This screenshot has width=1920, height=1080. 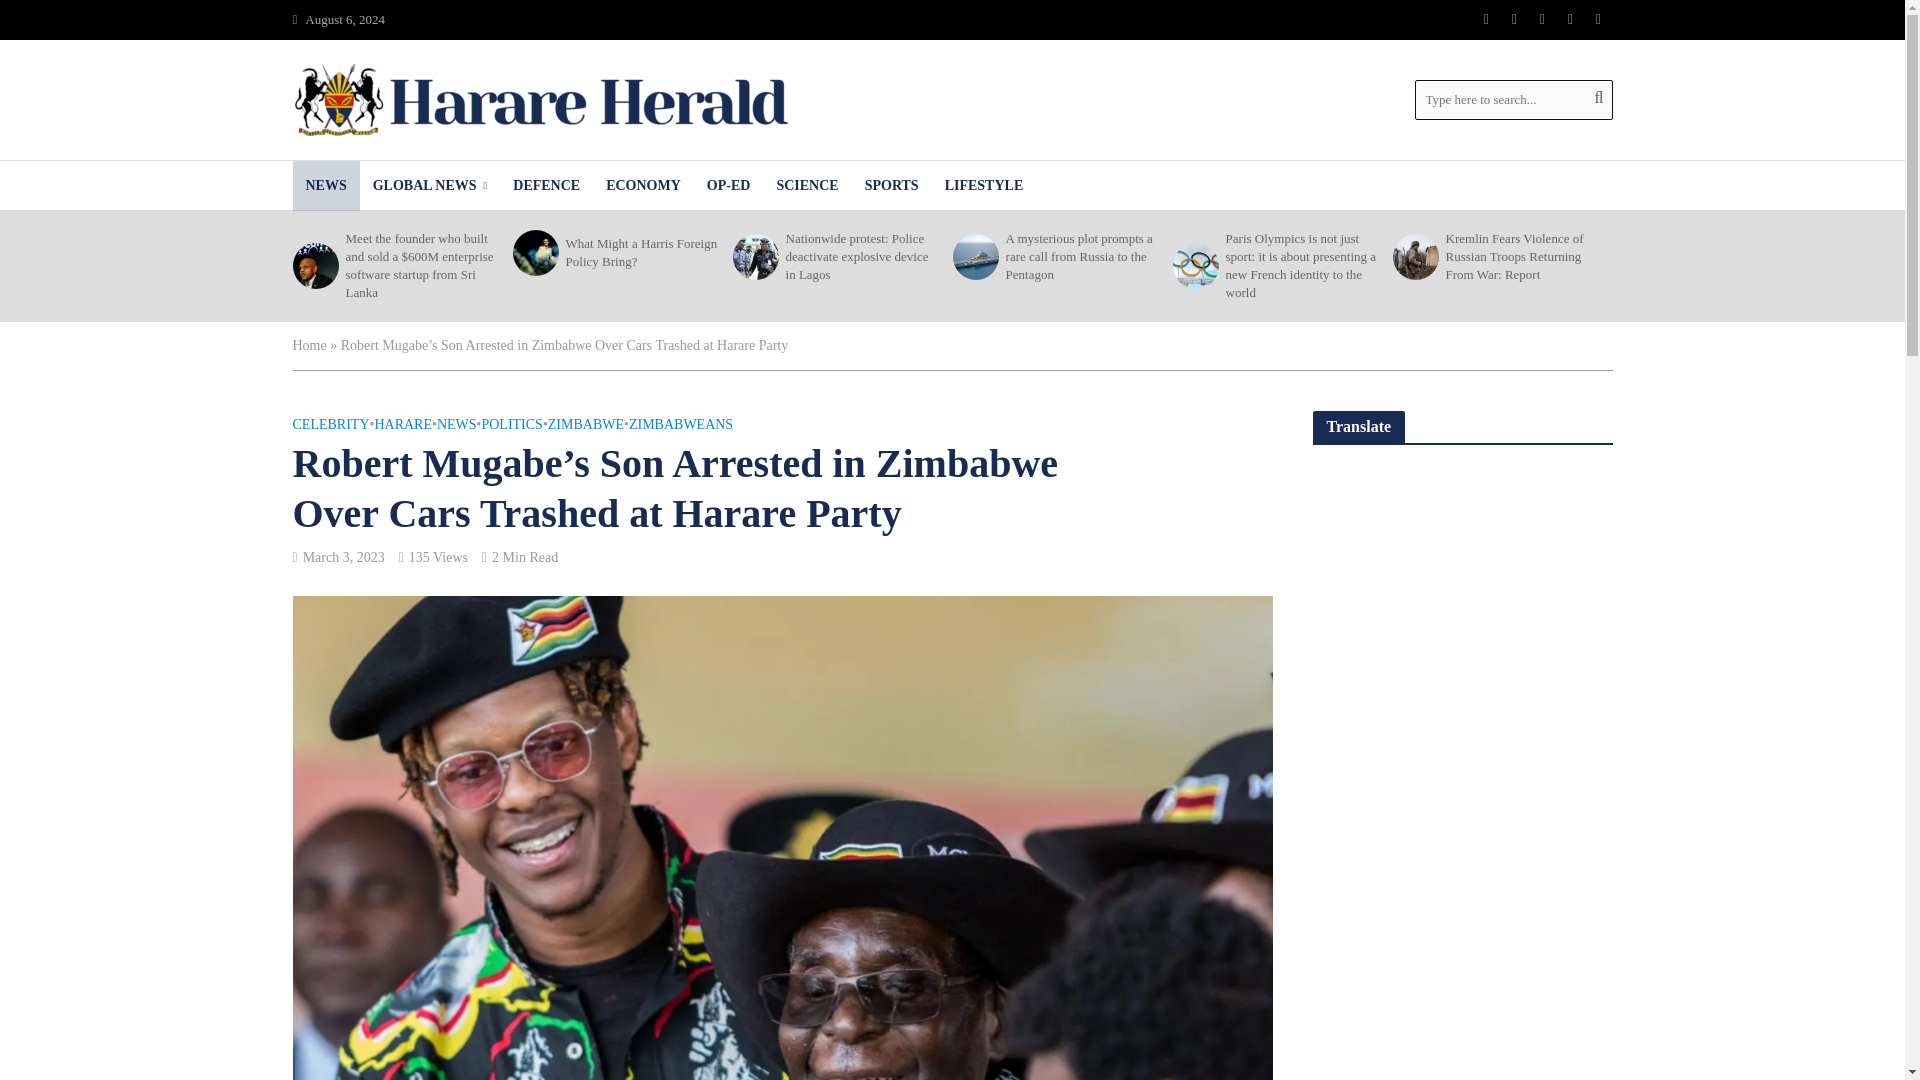 What do you see at coordinates (430, 185) in the screenshot?
I see `GLOBAL NEWS` at bounding box center [430, 185].